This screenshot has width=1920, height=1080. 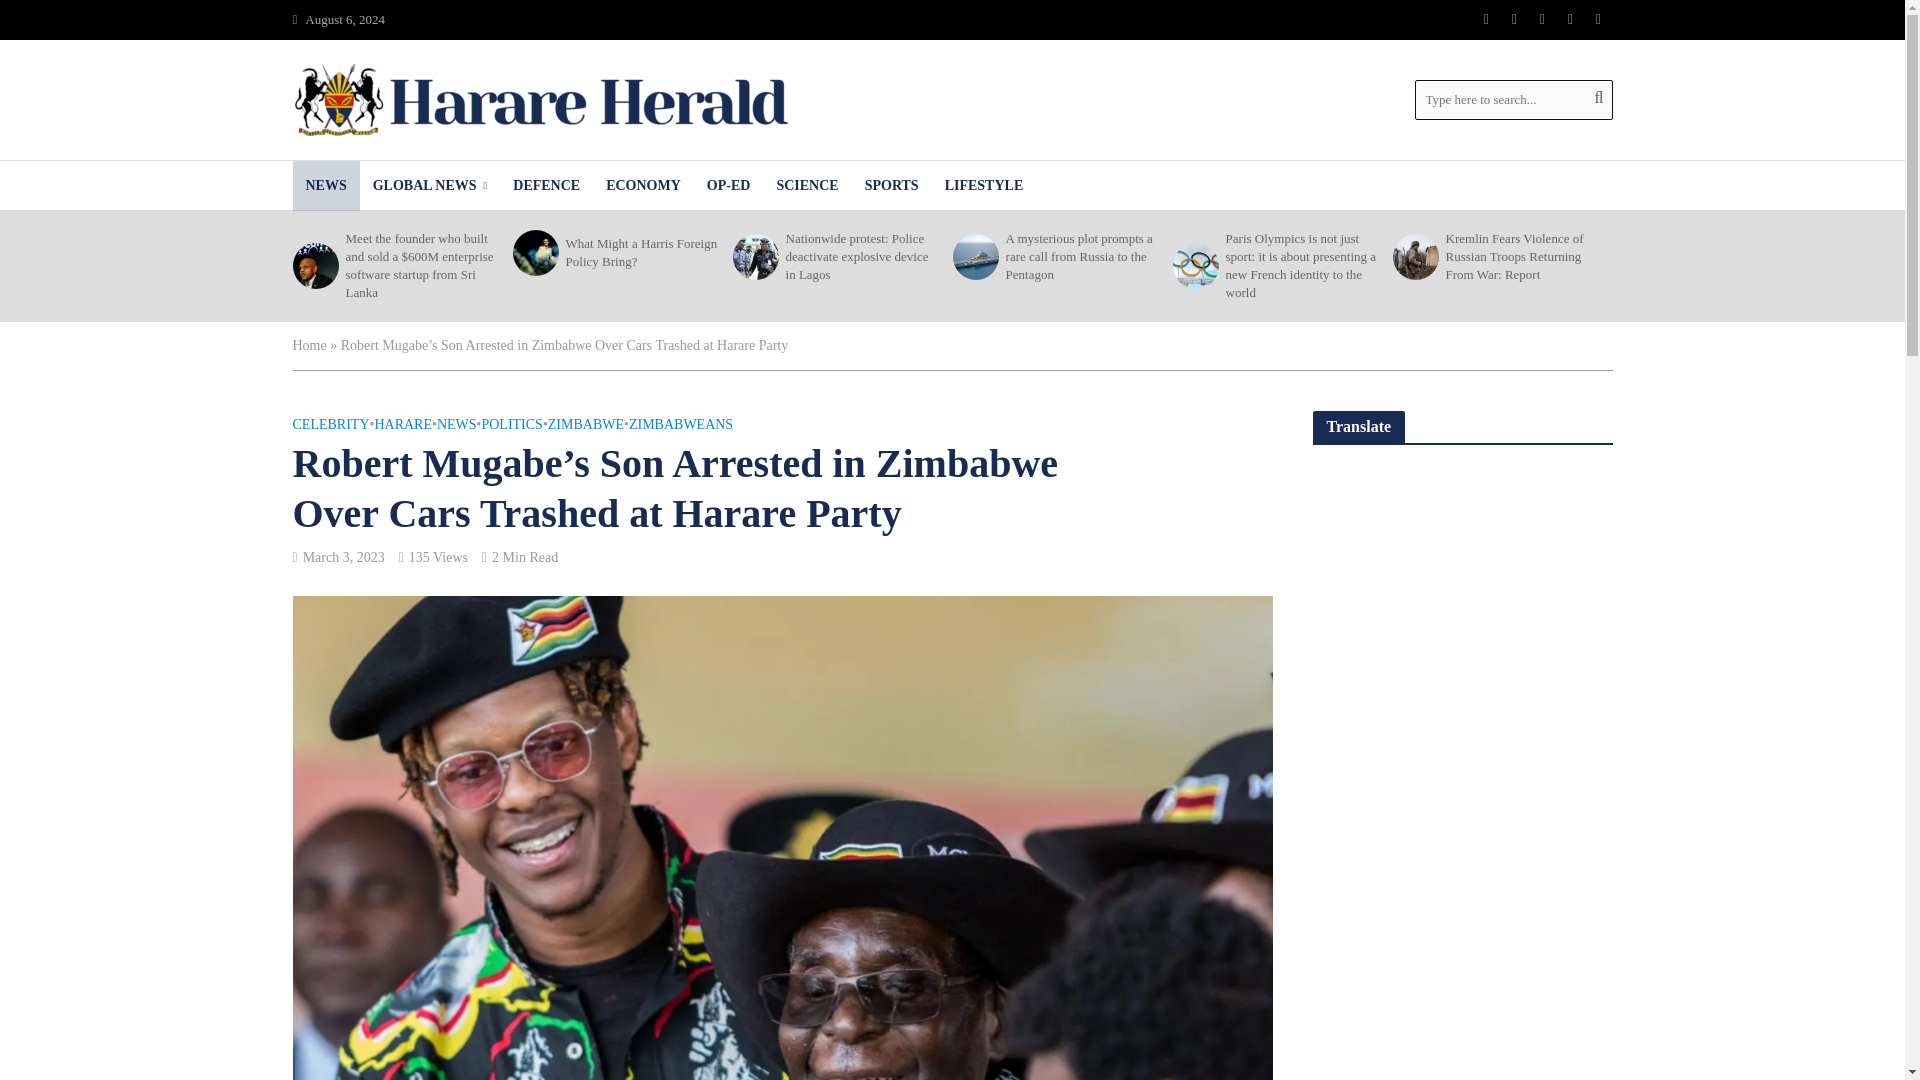 What do you see at coordinates (430, 185) in the screenshot?
I see `GLOBAL NEWS` at bounding box center [430, 185].